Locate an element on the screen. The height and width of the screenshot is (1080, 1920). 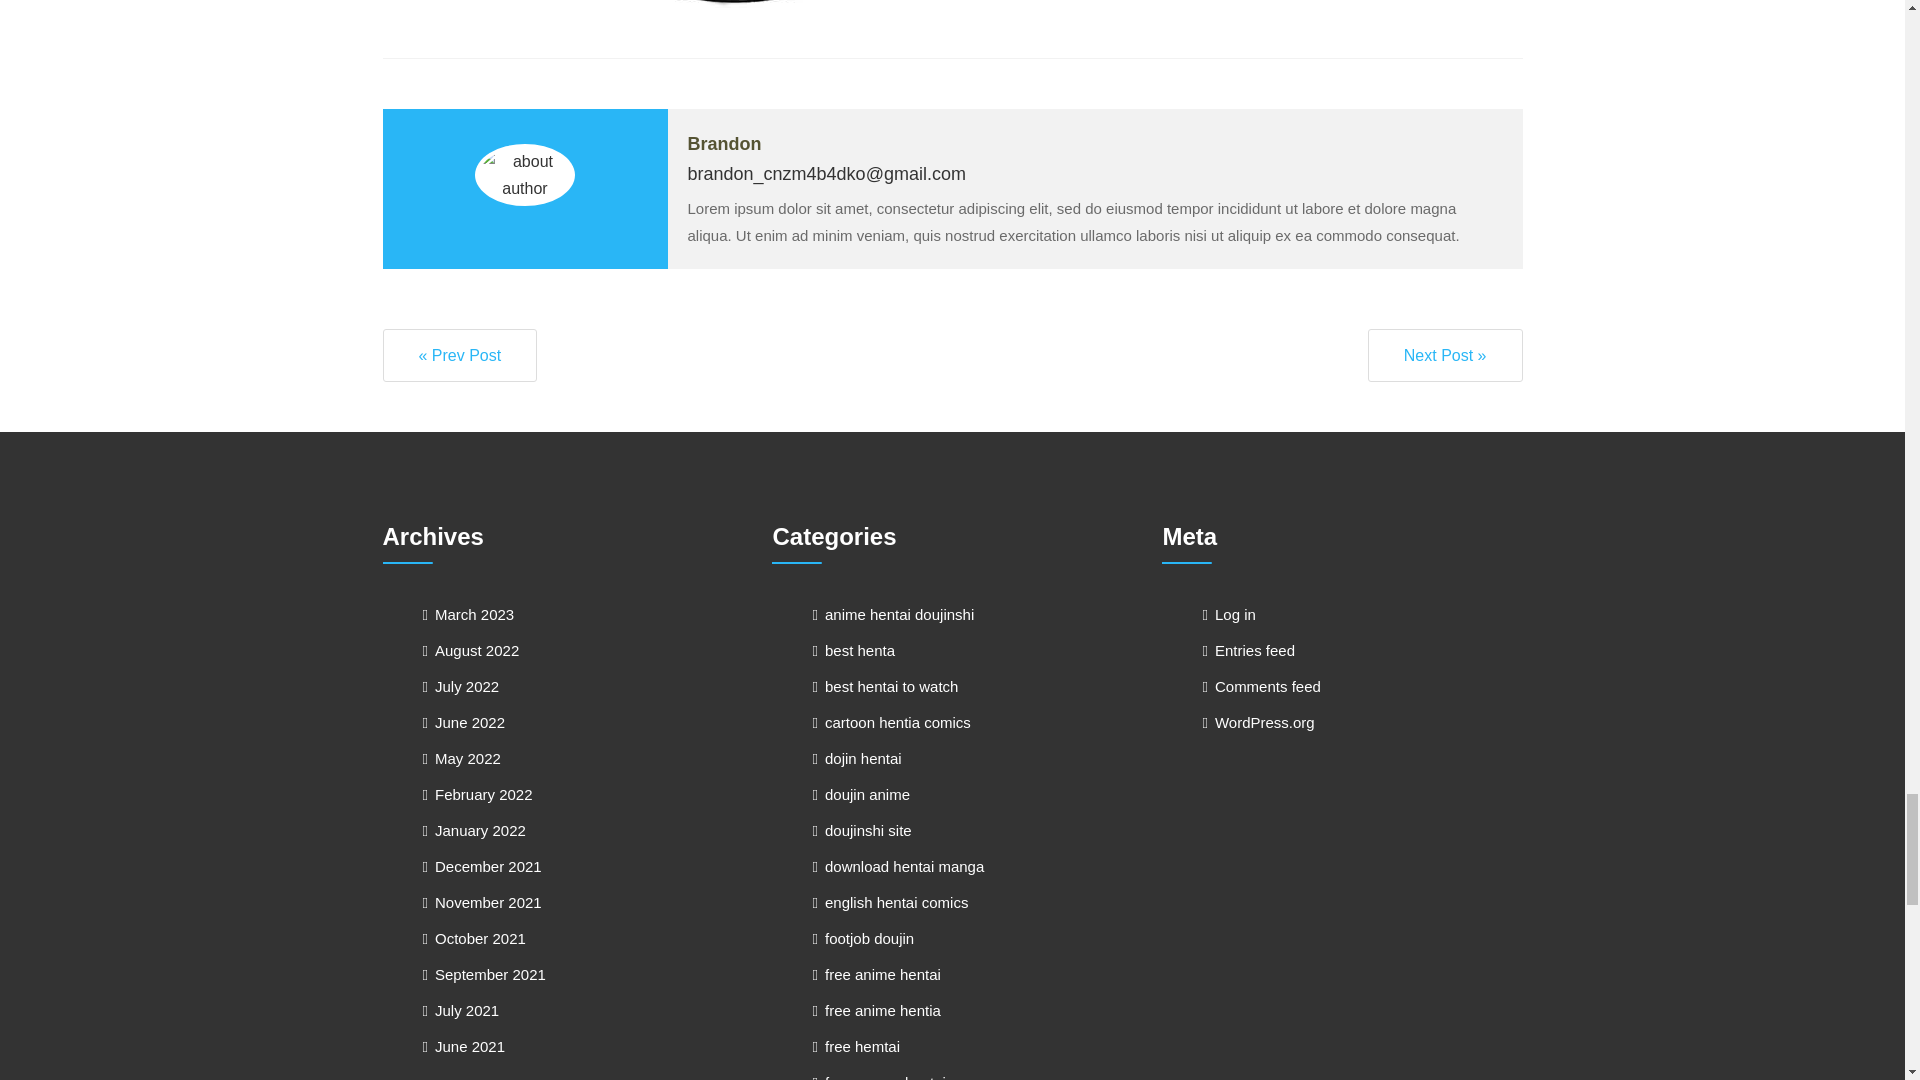
May 2022 is located at coordinates (460, 758).